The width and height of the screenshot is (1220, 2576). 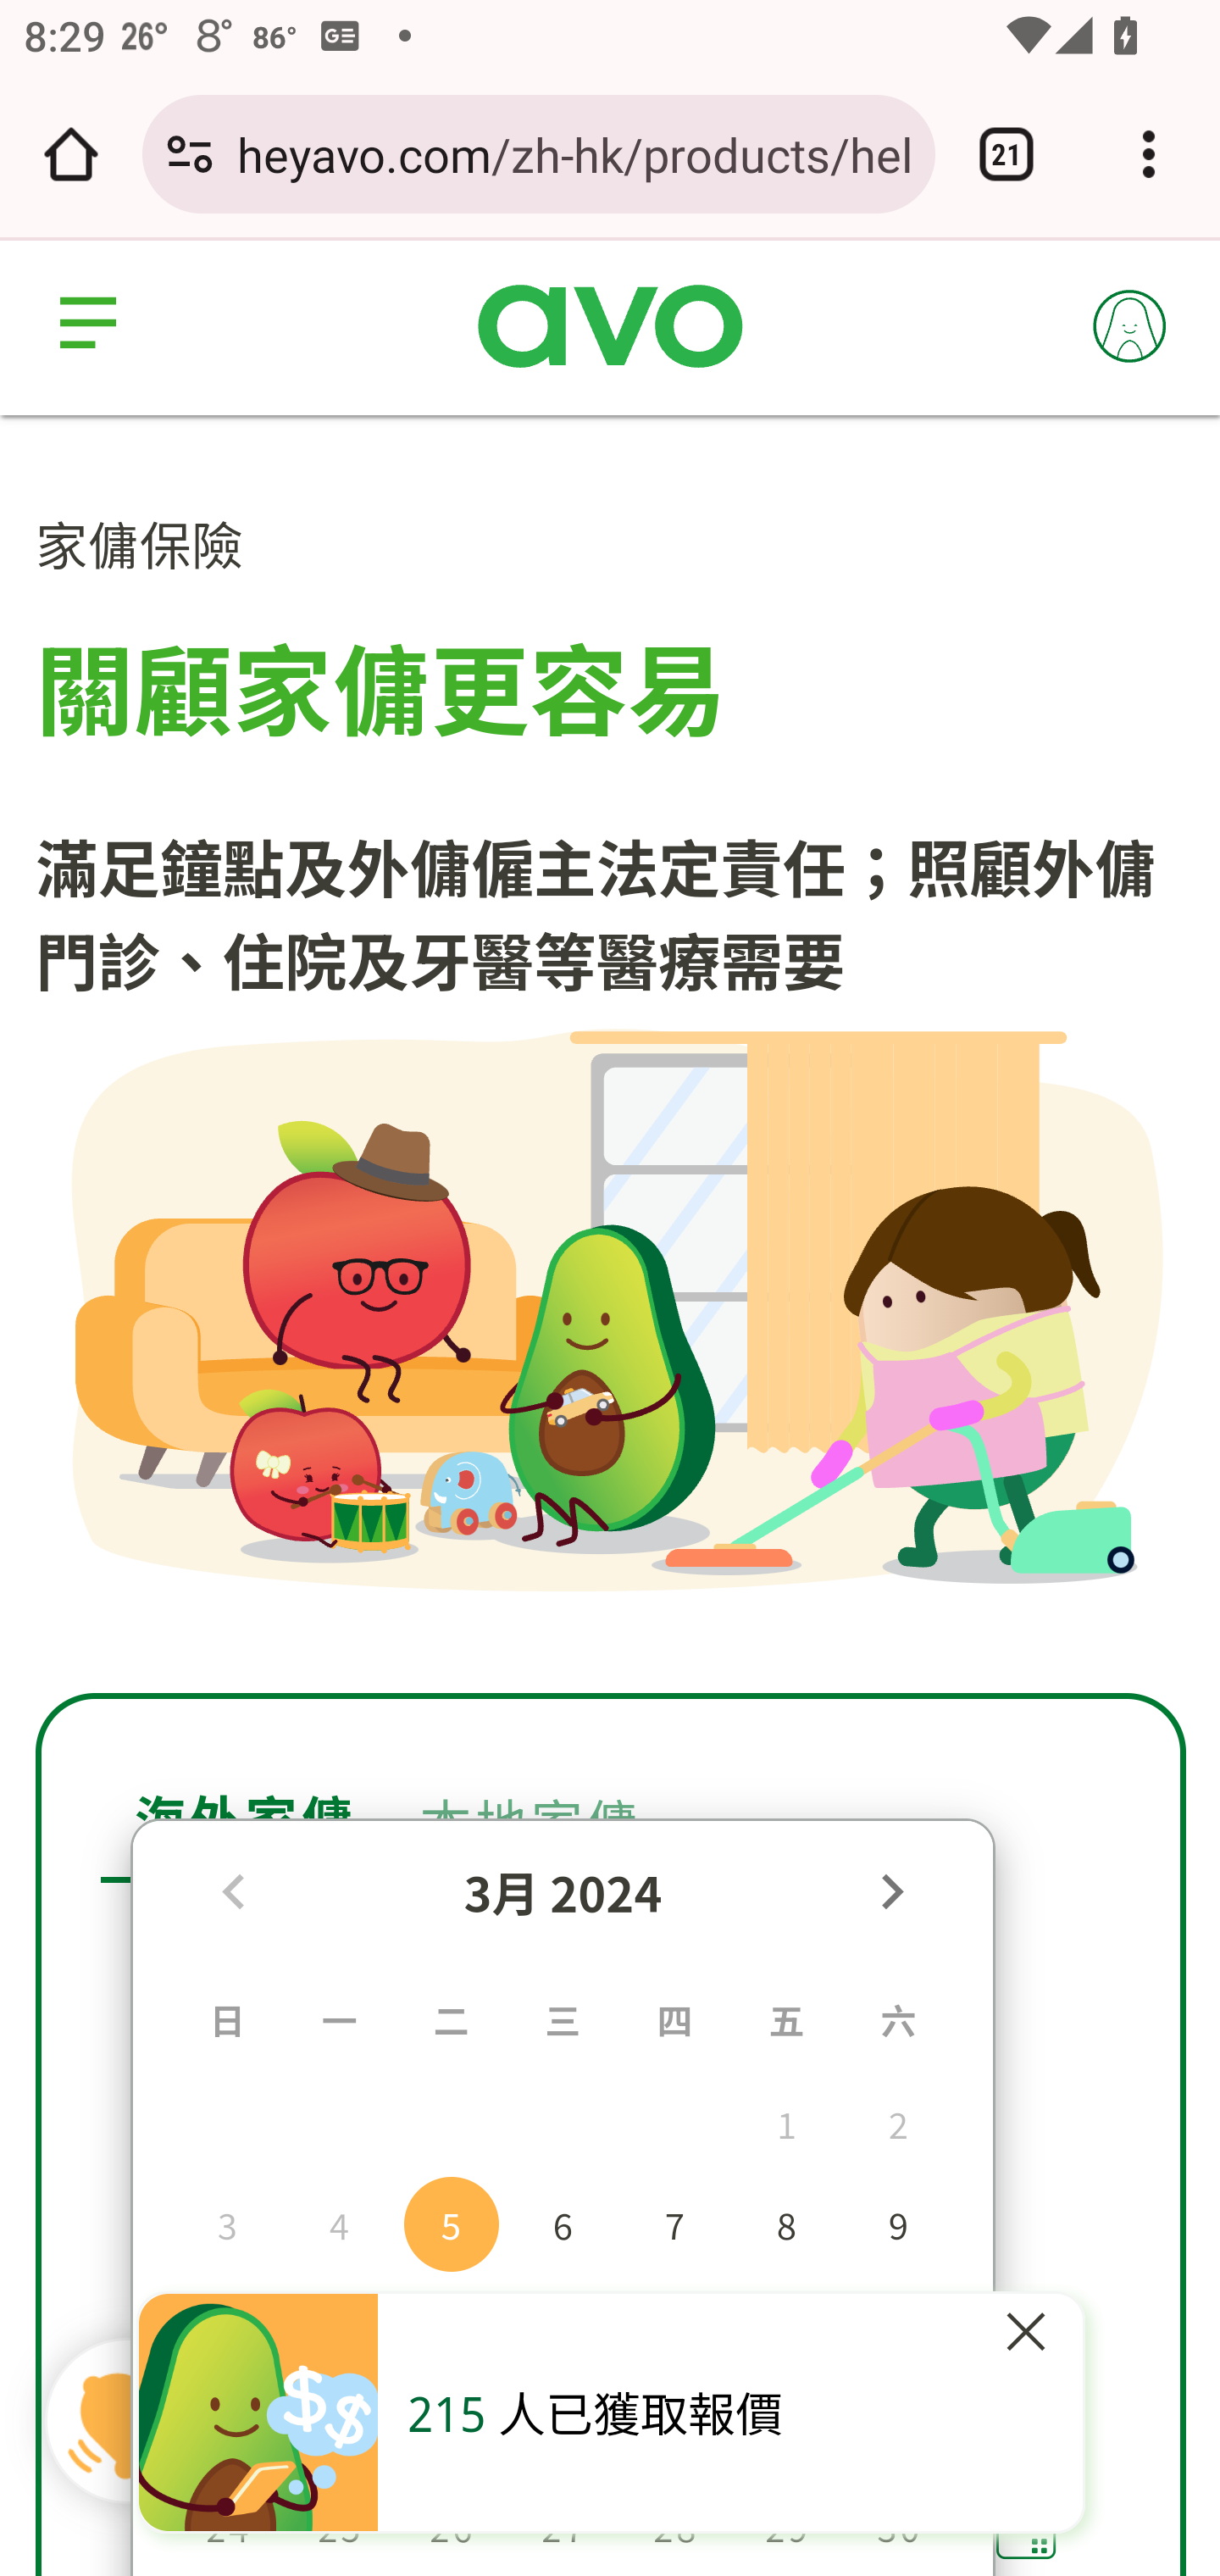 I want to click on menu.afb2dfa, so click(x=93, y=325).